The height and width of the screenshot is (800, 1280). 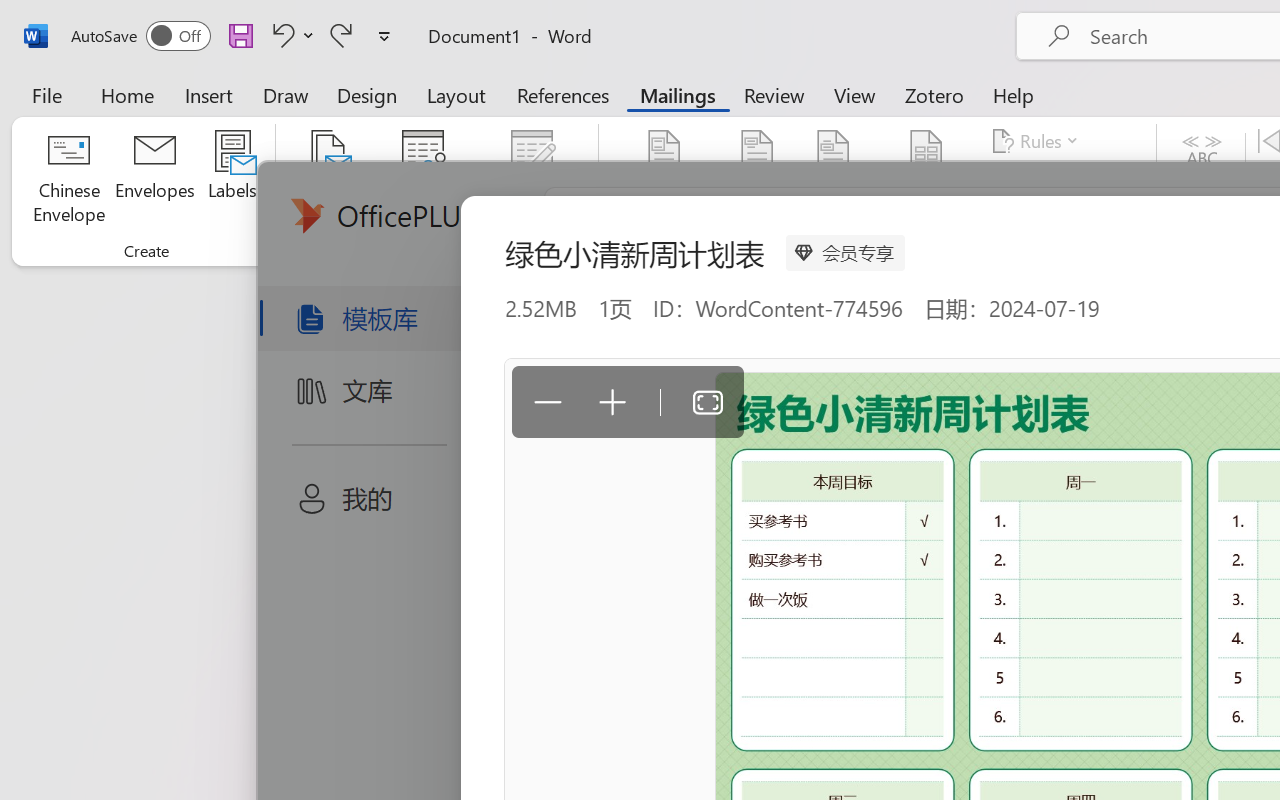 What do you see at coordinates (1038, 141) in the screenshot?
I see `Rules` at bounding box center [1038, 141].